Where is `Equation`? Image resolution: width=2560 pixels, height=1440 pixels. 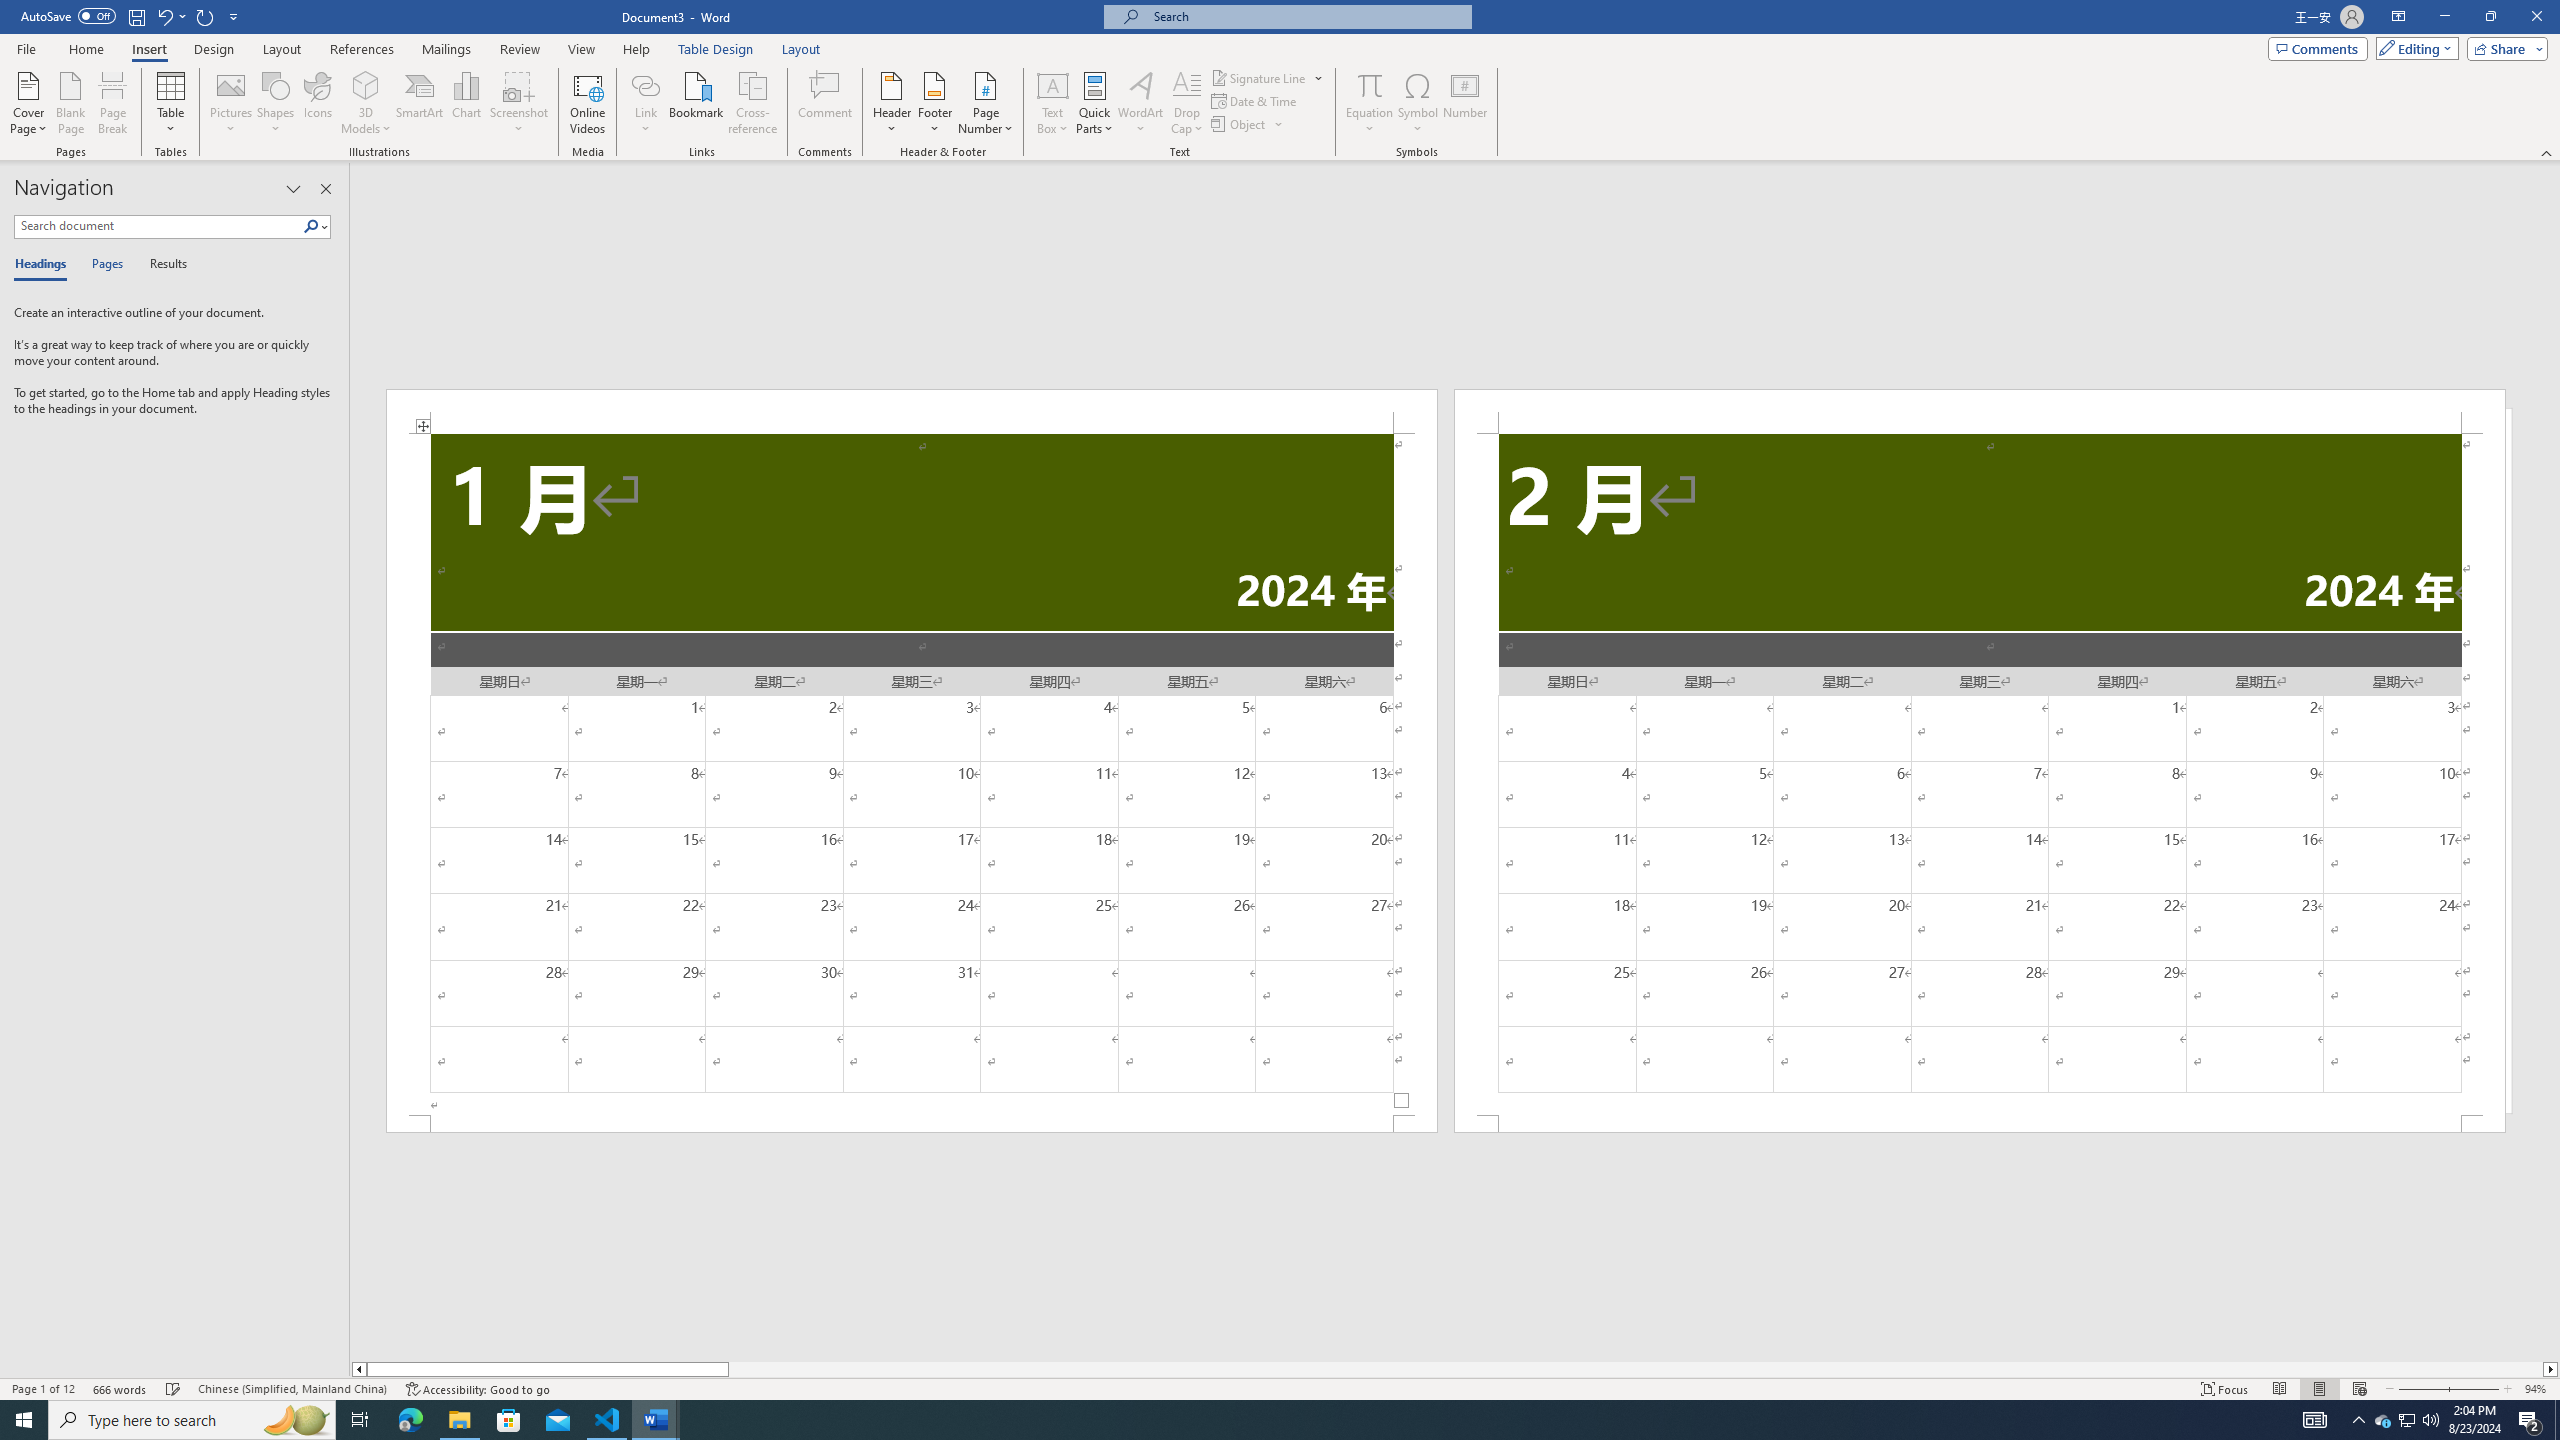
Equation is located at coordinates (1370, 85).